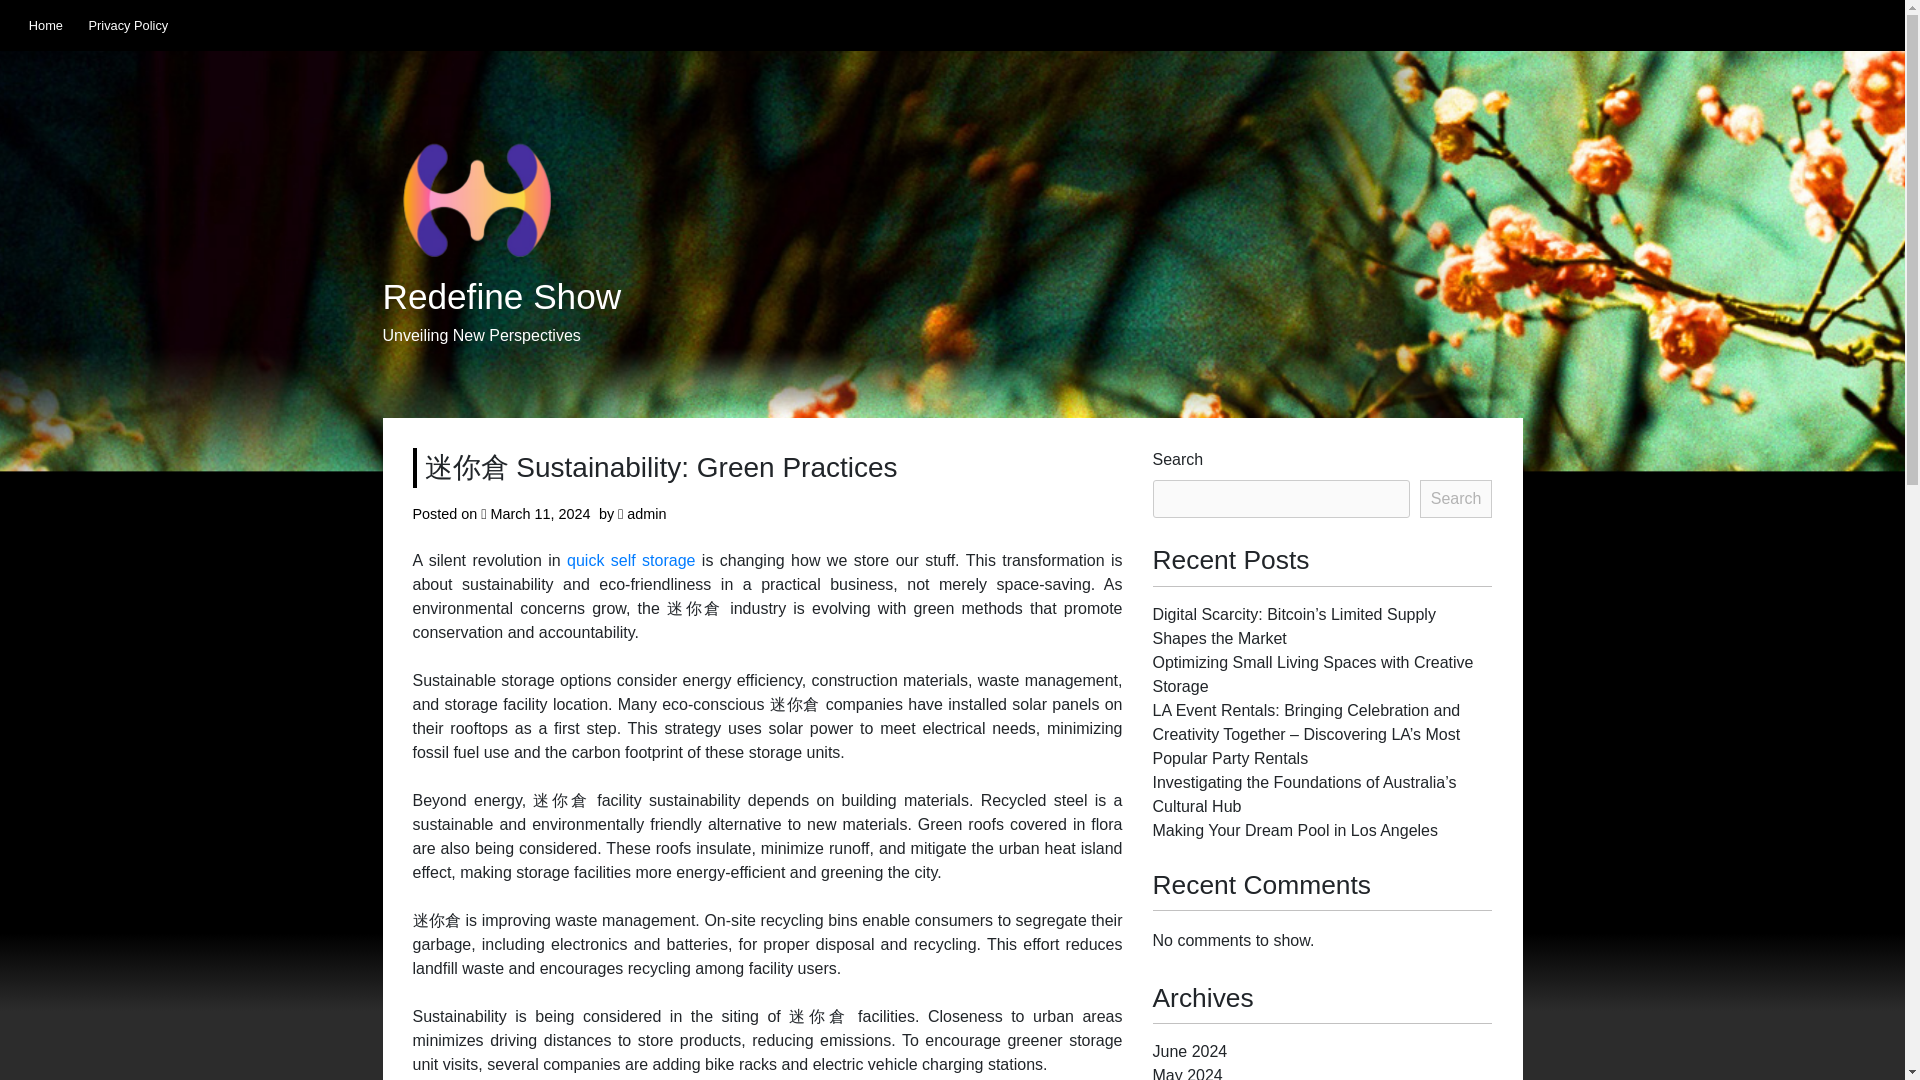  I want to click on Redefine Show, so click(501, 297).